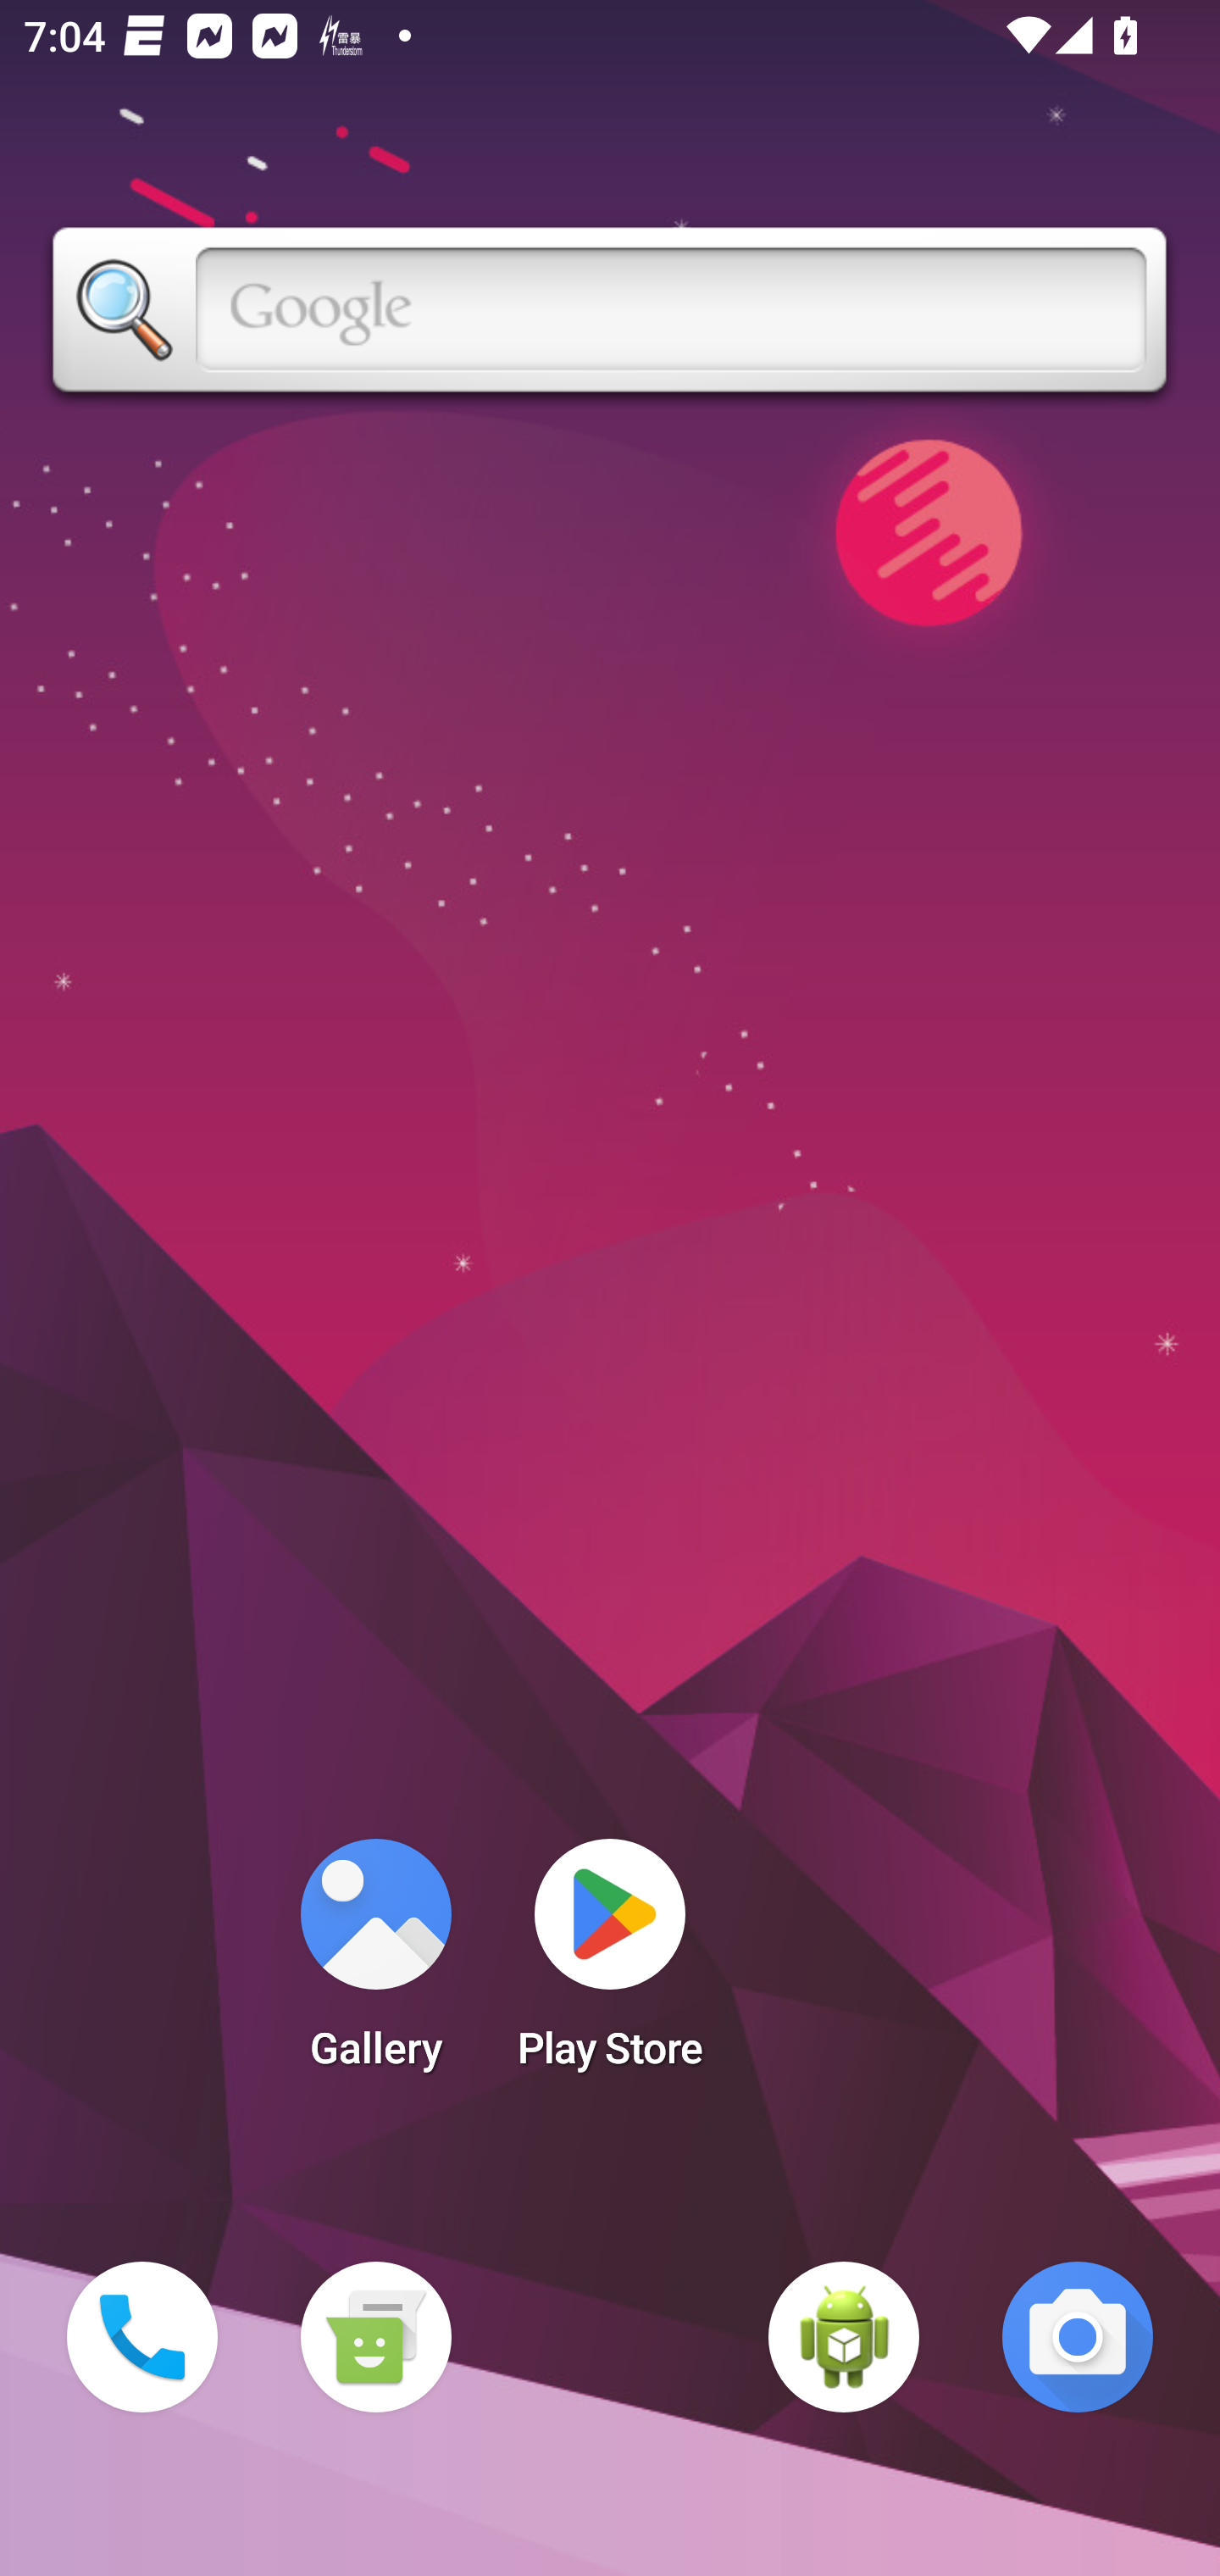 The image size is (1220, 2576). Describe the element at coordinates (375, 1964) in the screenshot. I see `Gallery` at that location.